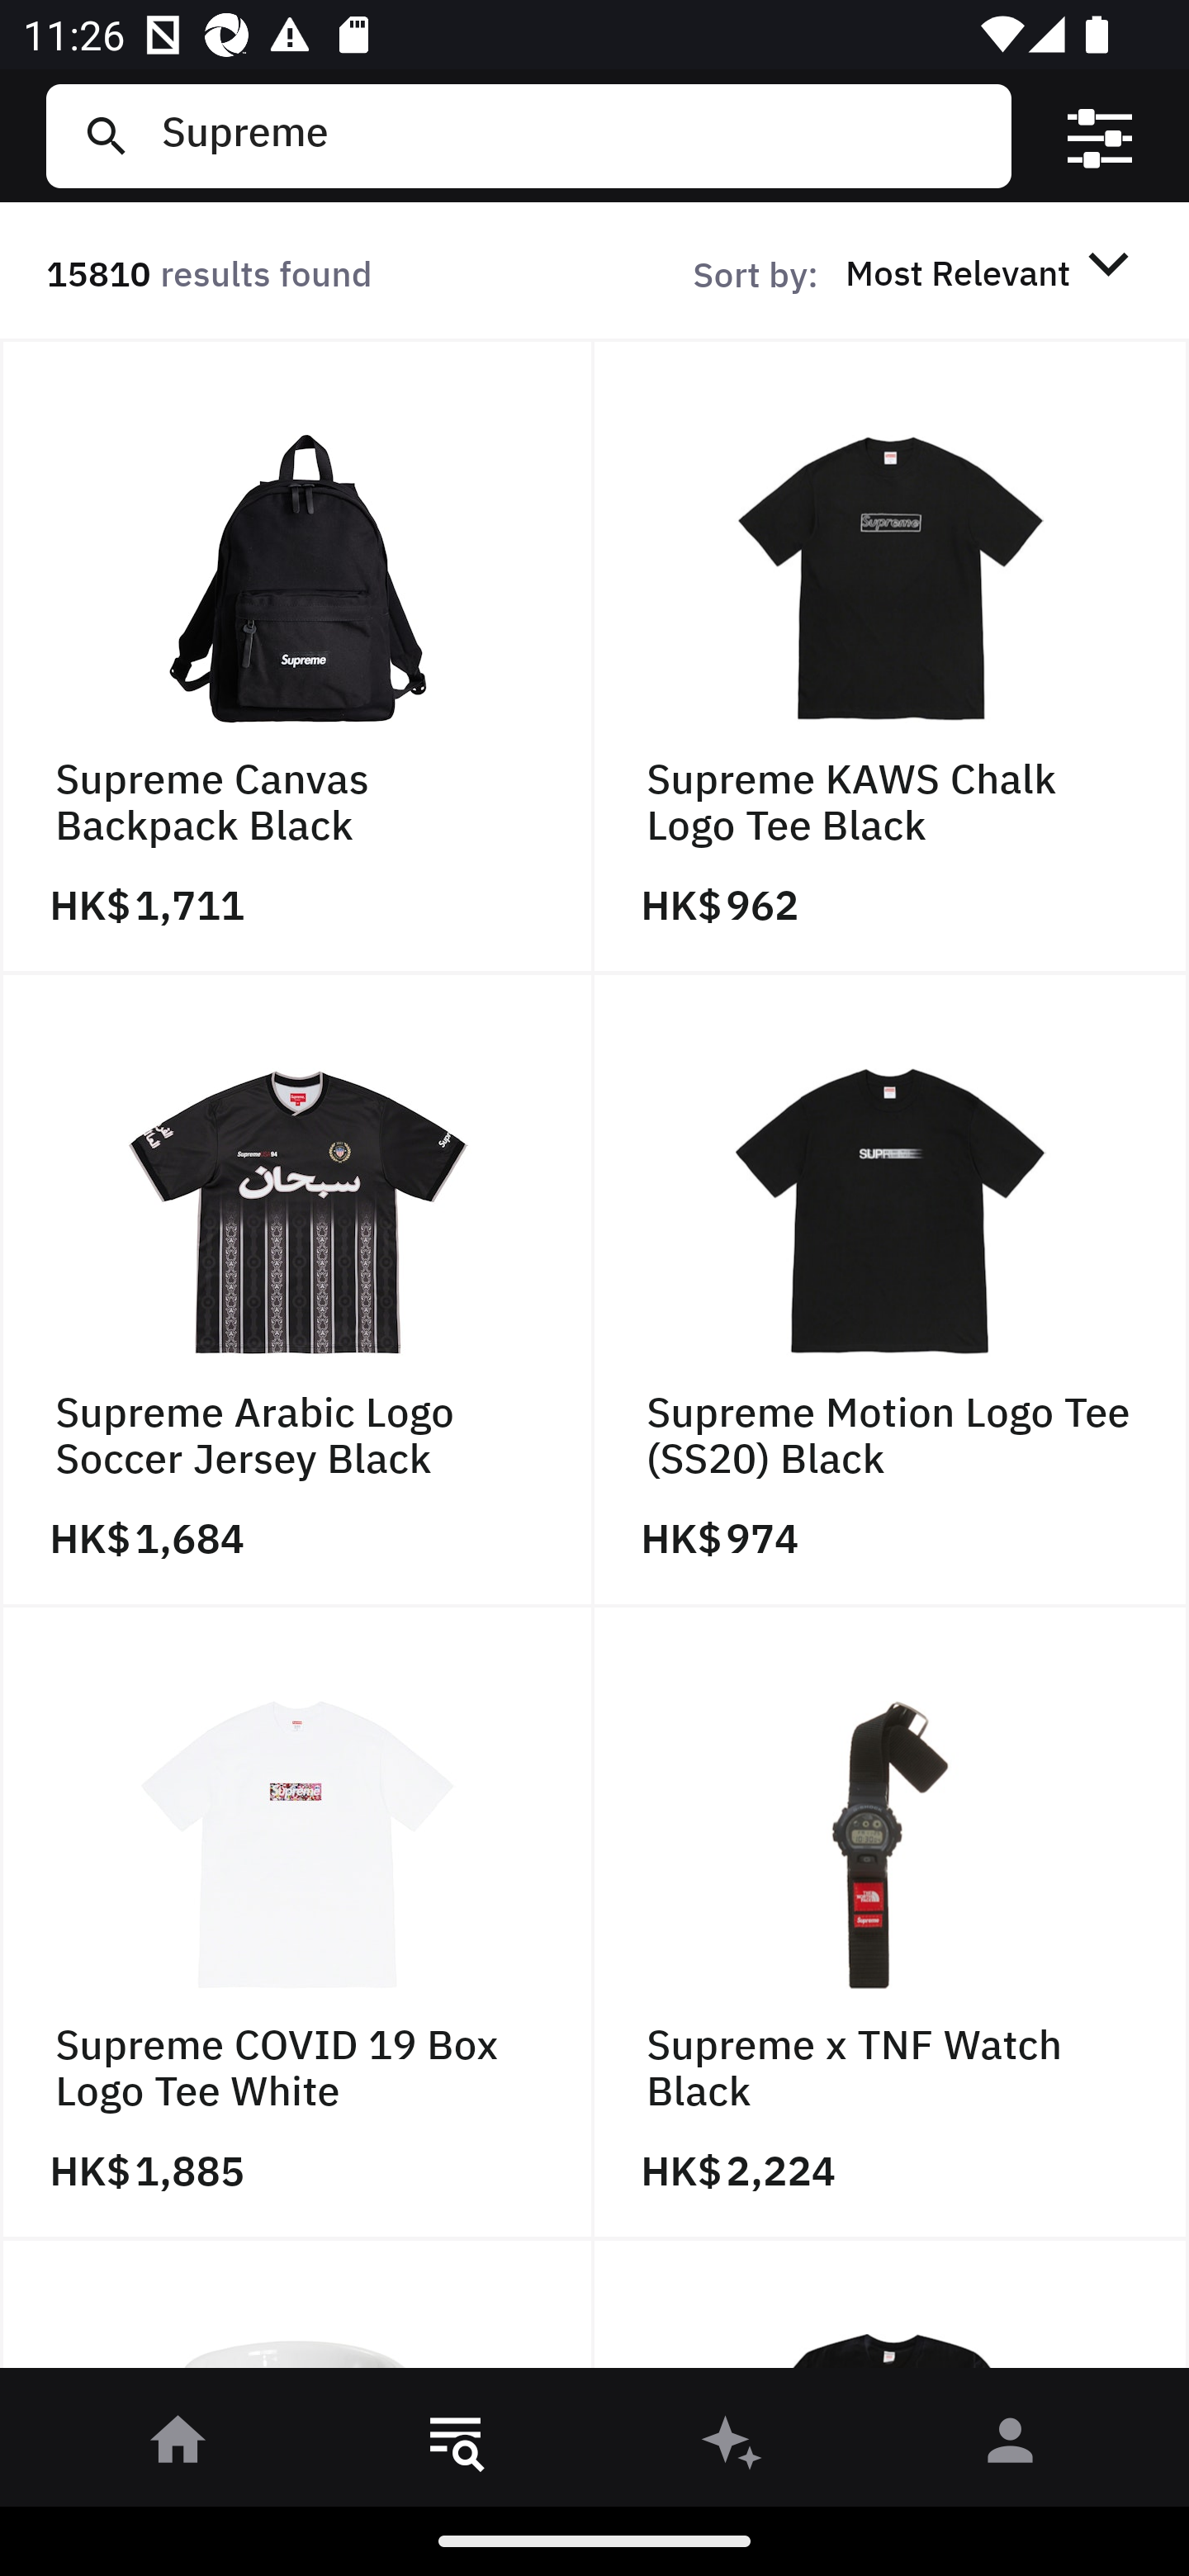  I want to click on 󰋜, so click(178, 2446).